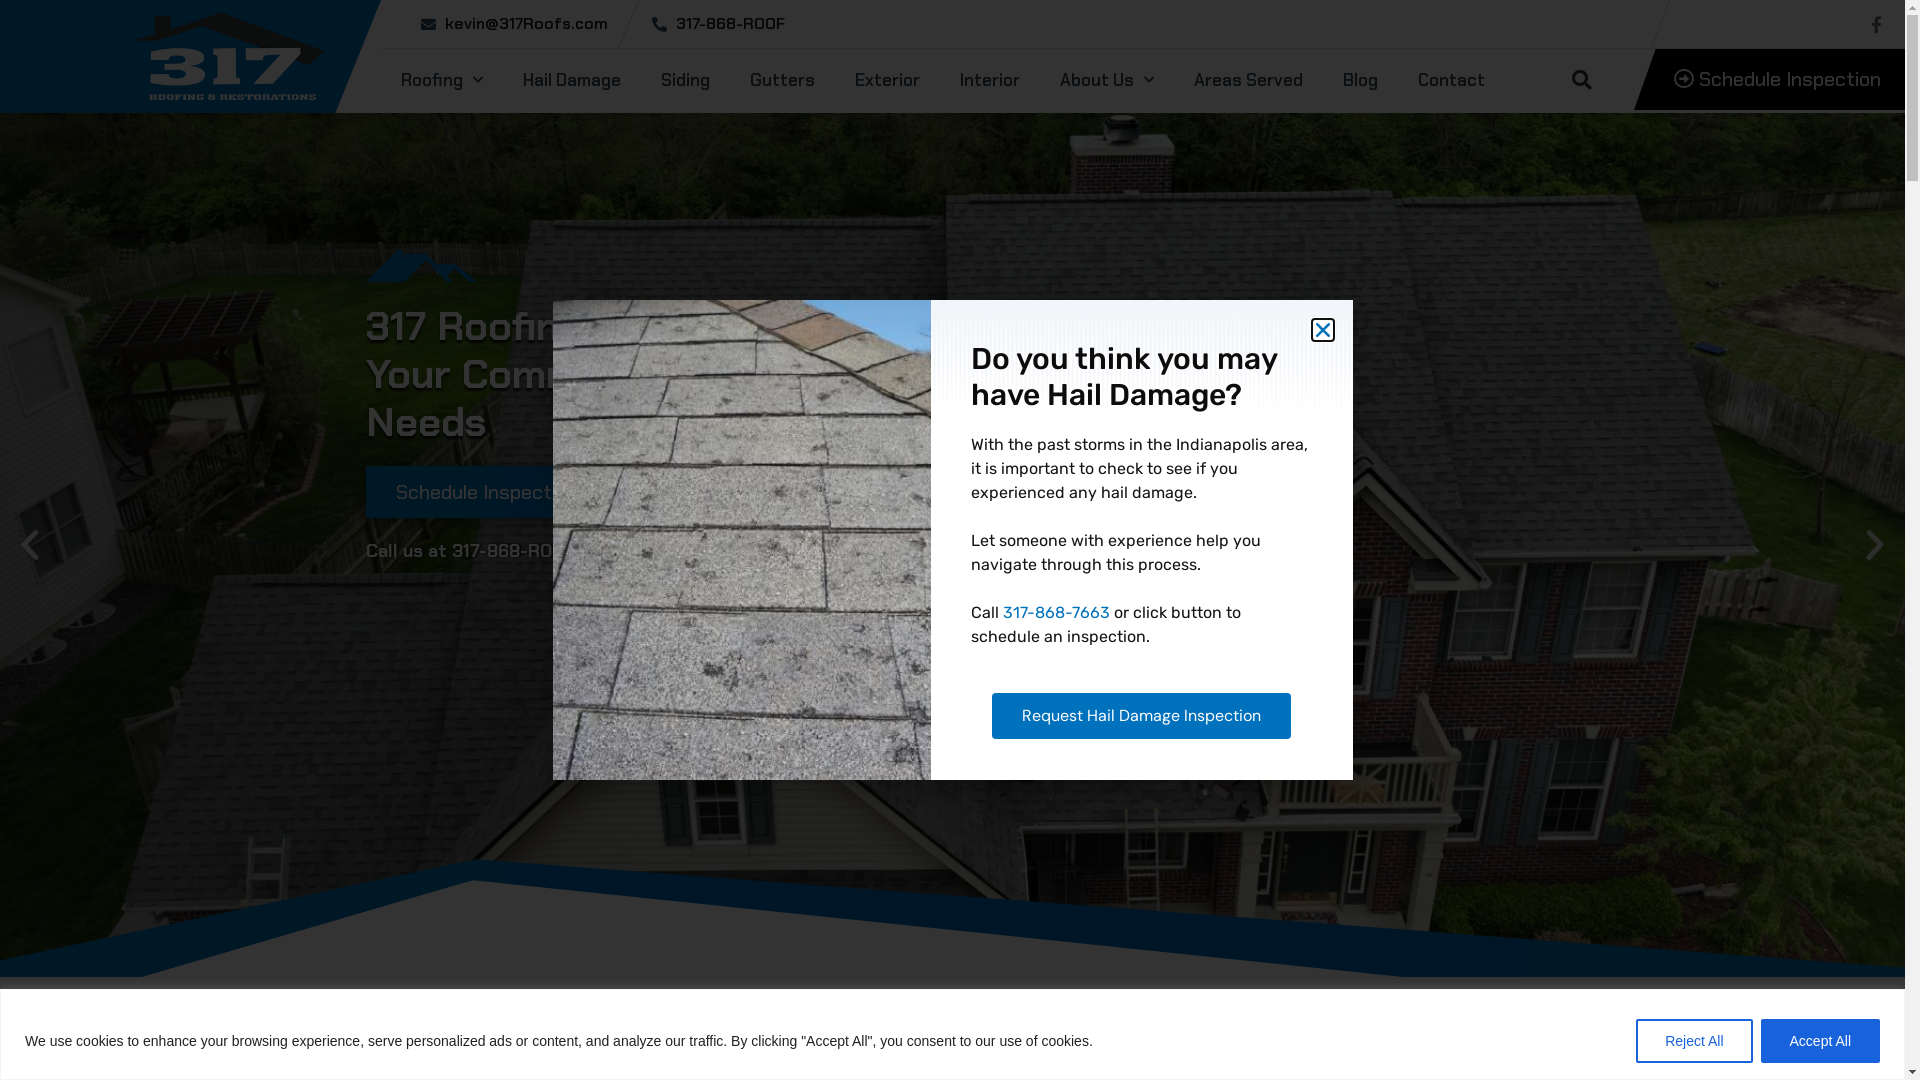  I want to click on Interior, so click(990, 79).